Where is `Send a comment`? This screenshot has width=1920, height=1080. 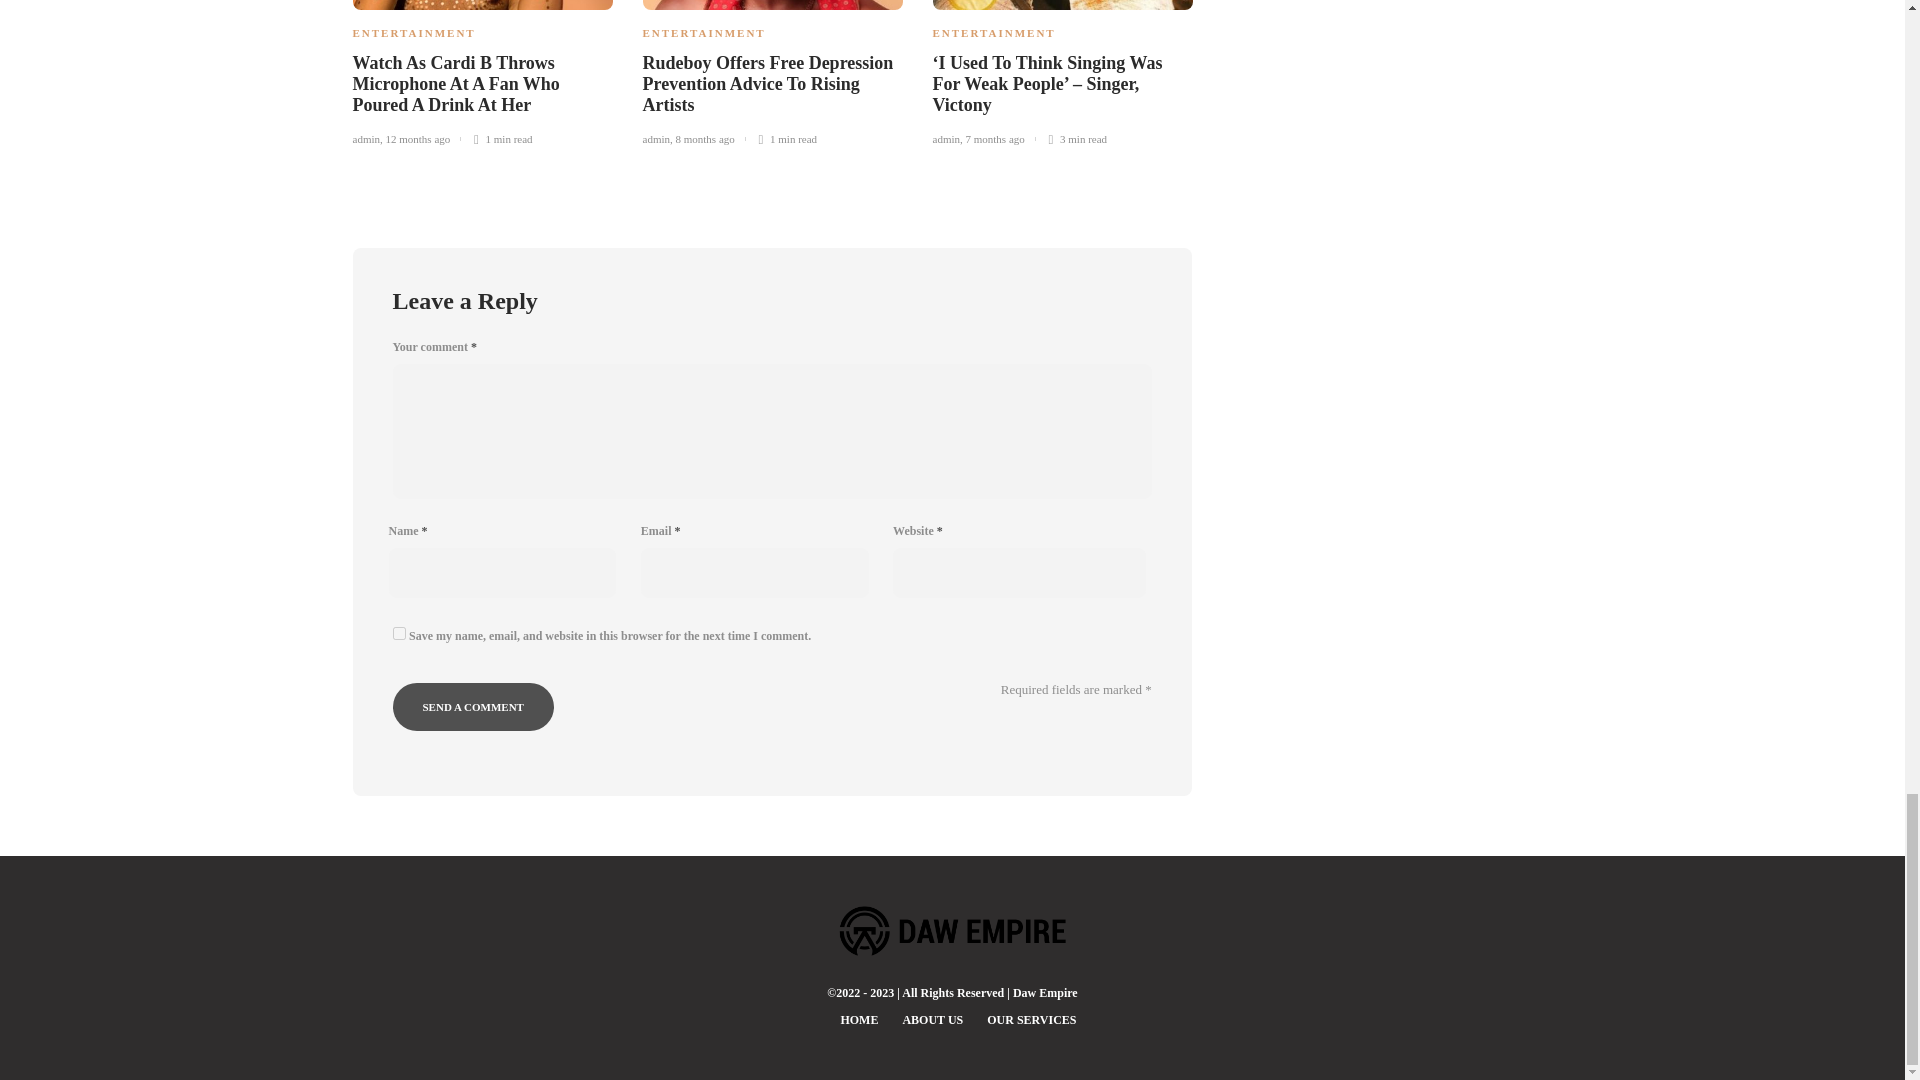 Send a comment is located at coordinates (472, 706).